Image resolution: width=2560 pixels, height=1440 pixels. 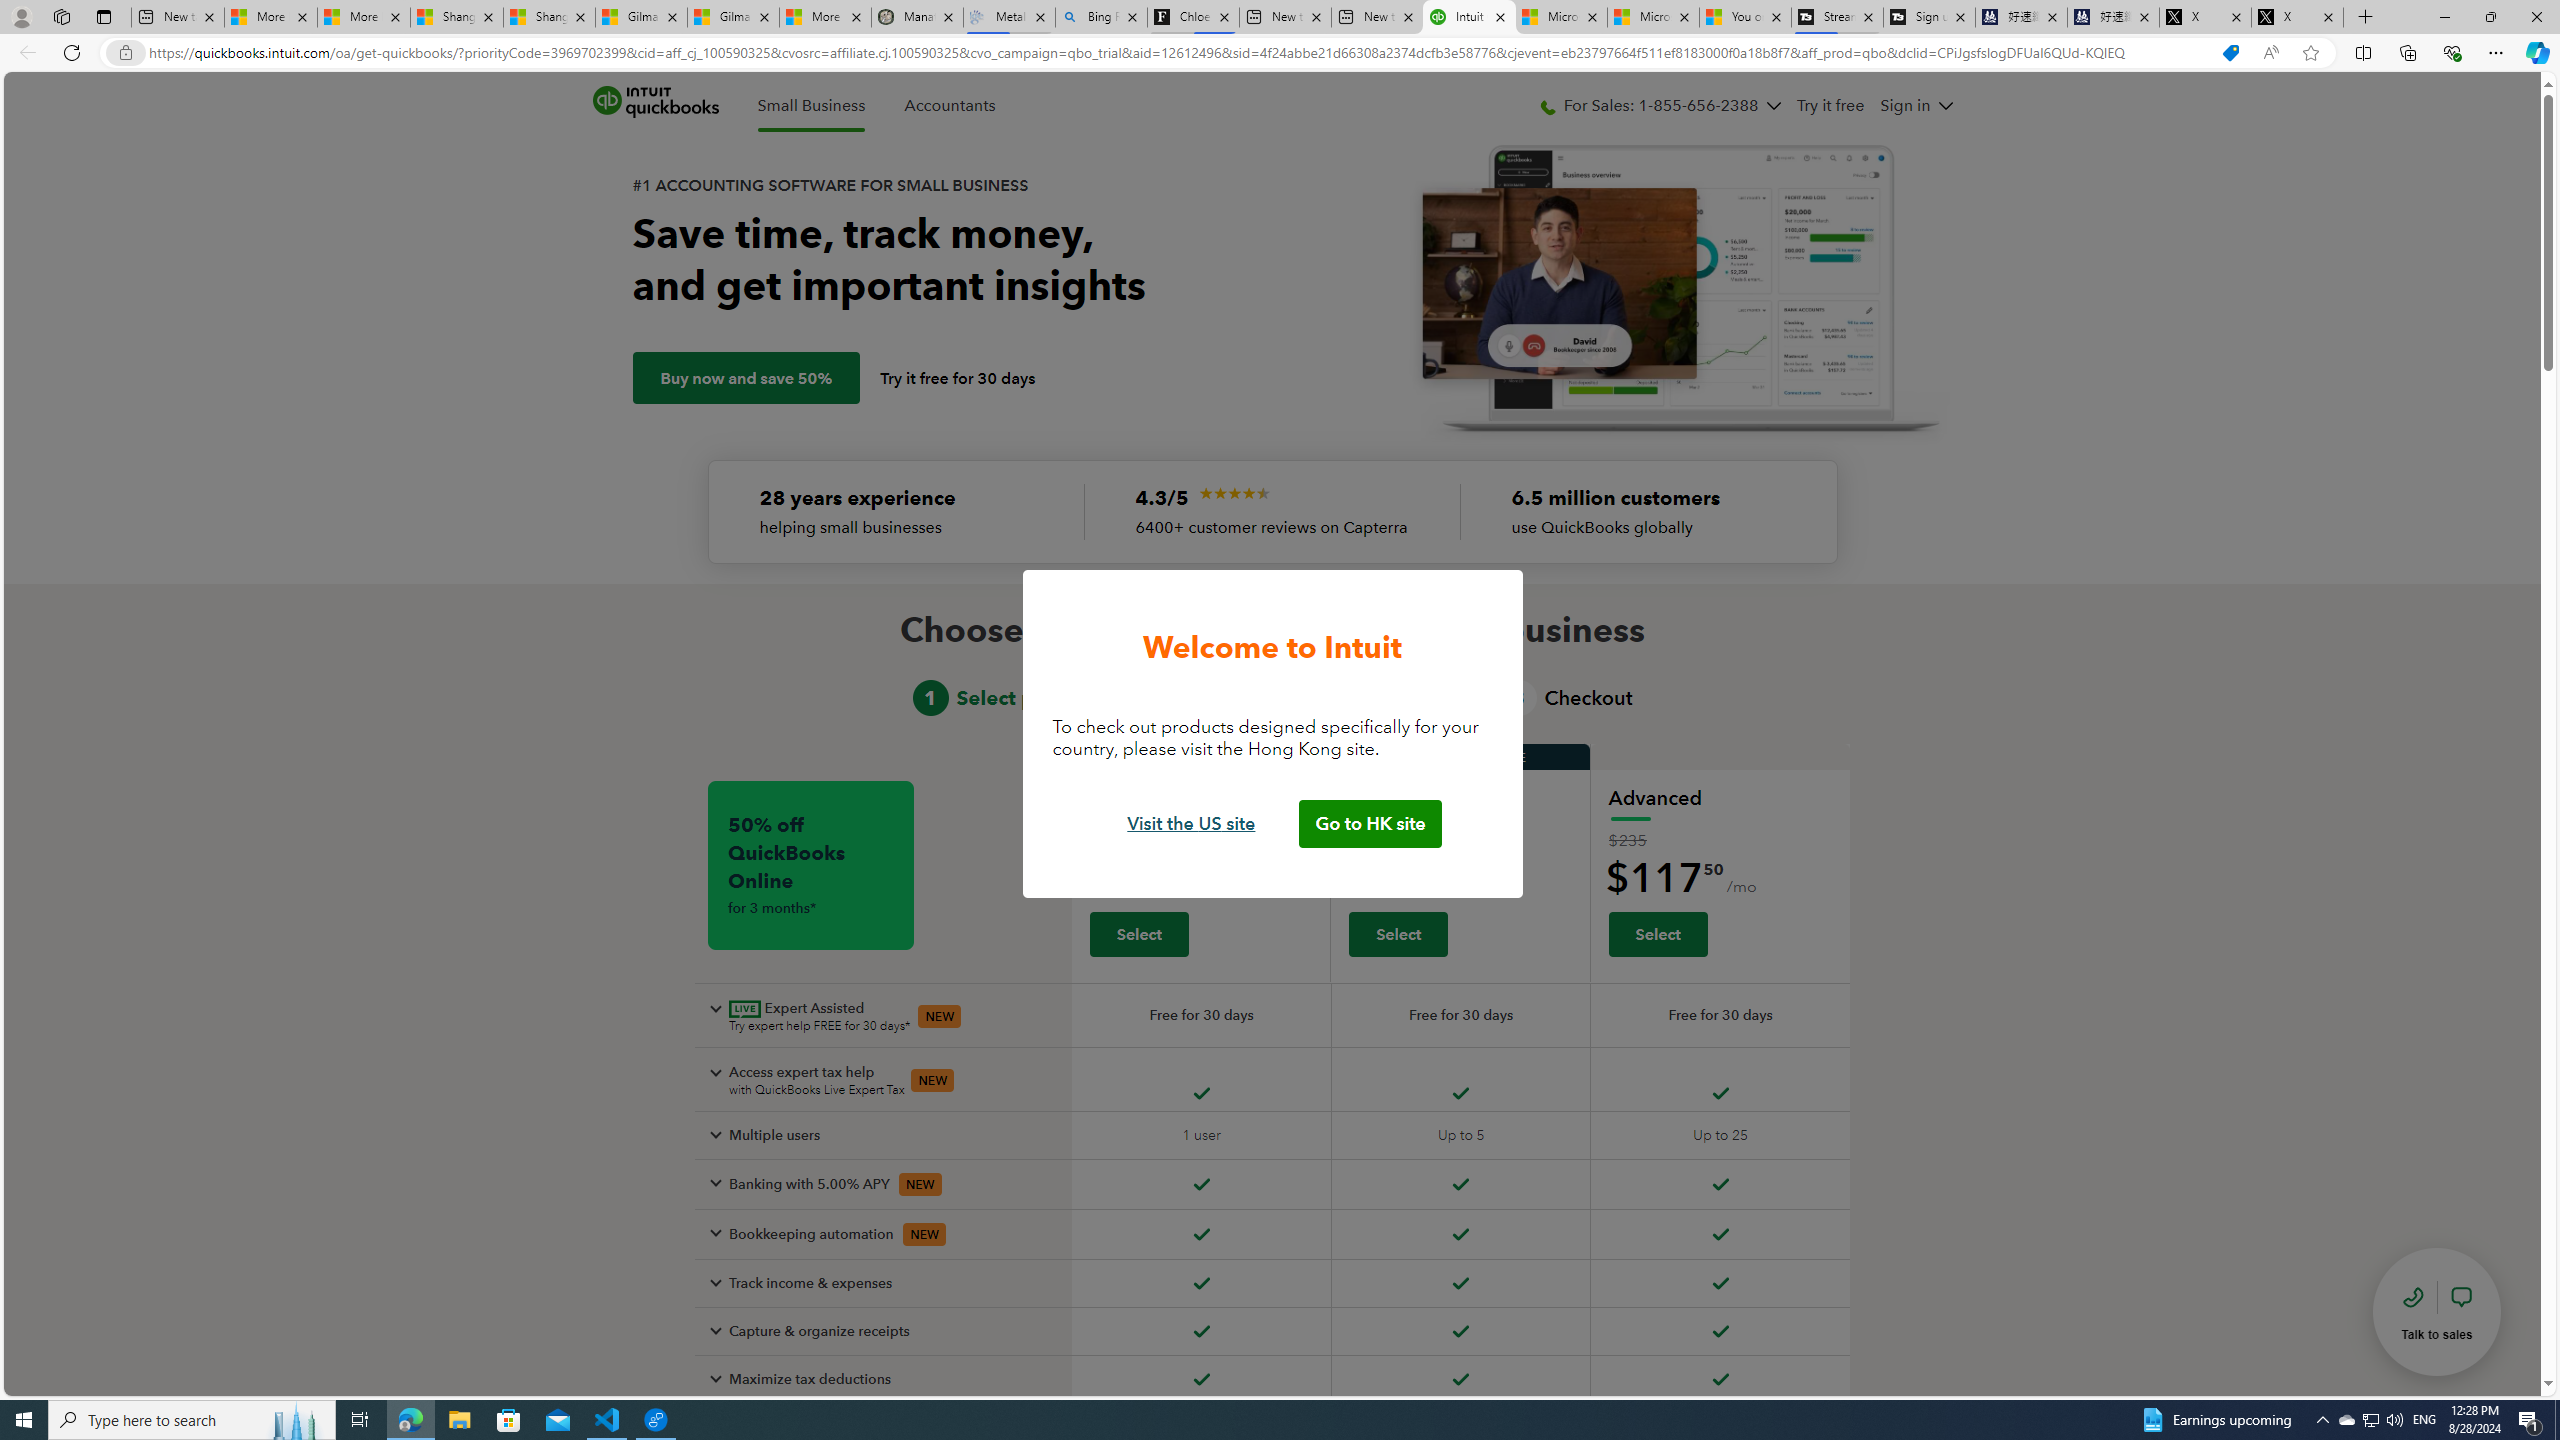 I want to click on PhoneIcon, so click(x=1547, y=108).